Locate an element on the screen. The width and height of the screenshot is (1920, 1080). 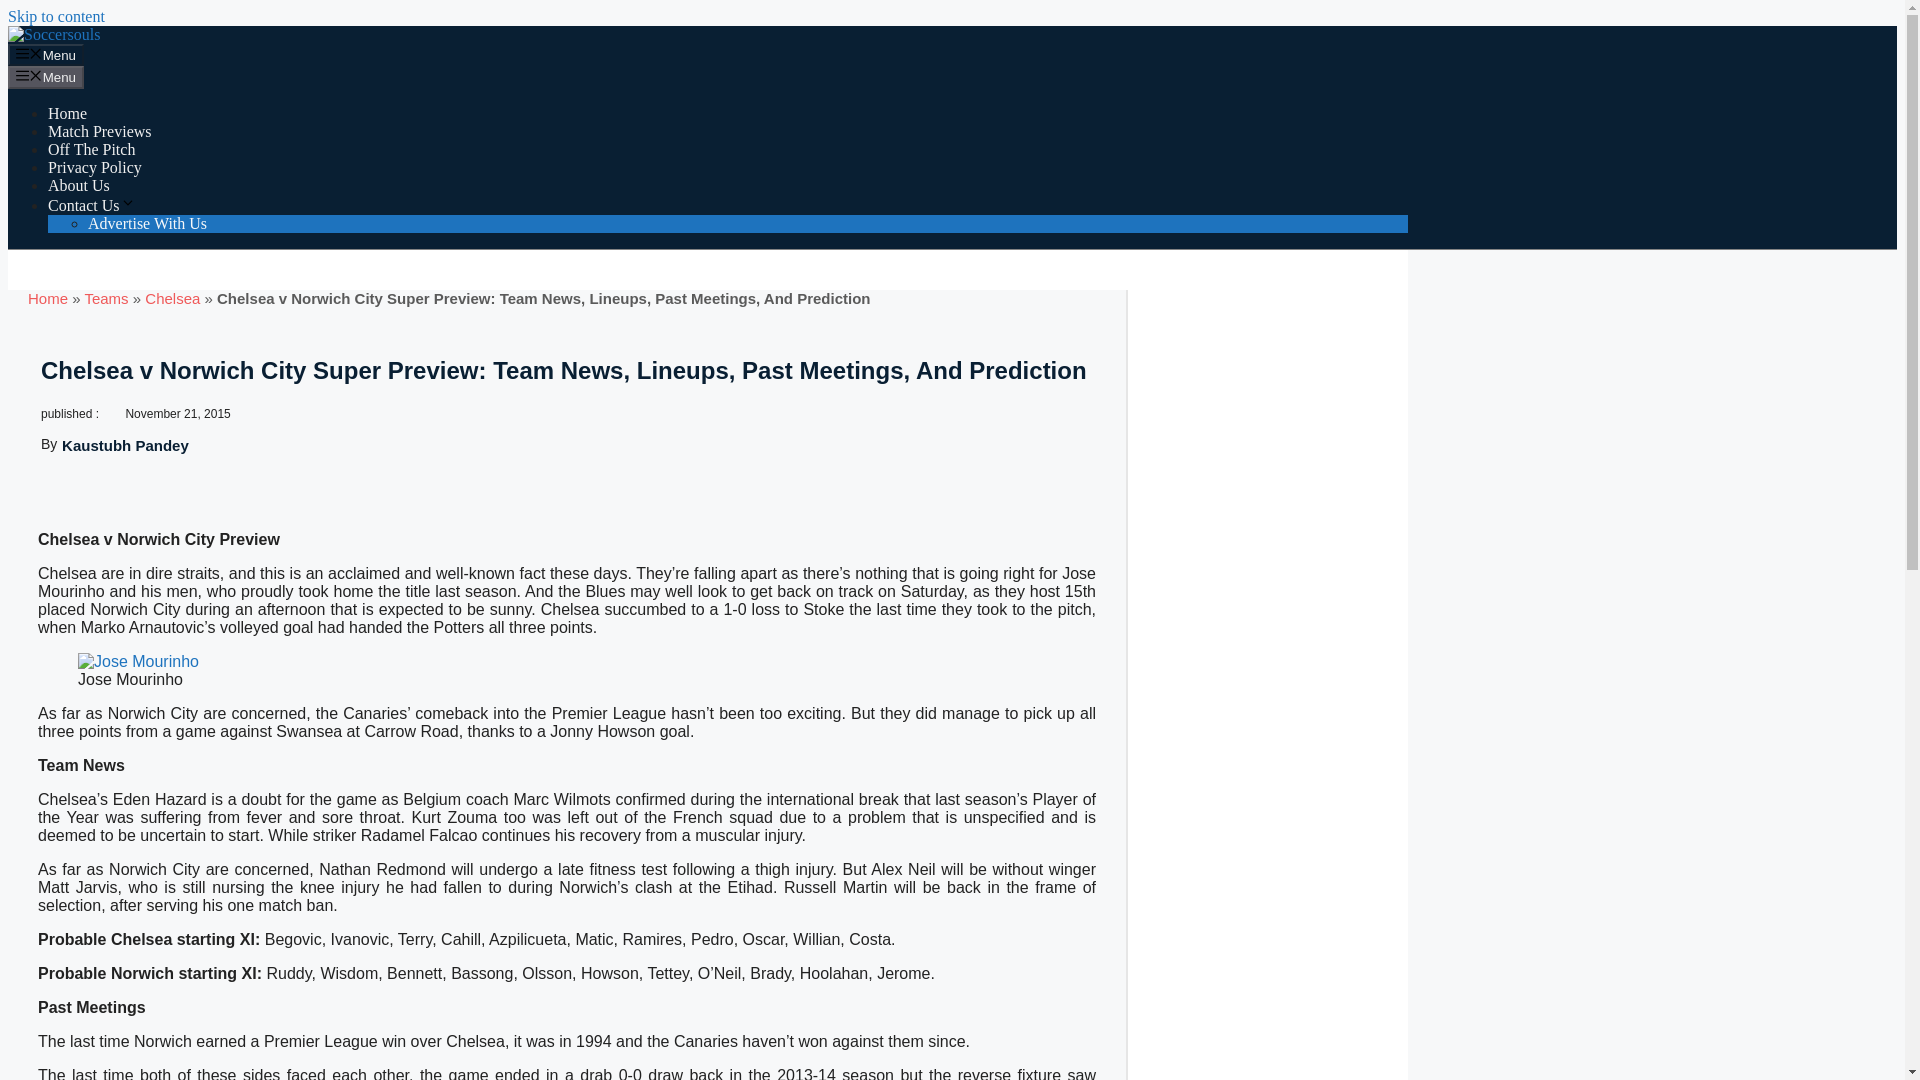
Off The Pitch is located at coordinates (91, 149).